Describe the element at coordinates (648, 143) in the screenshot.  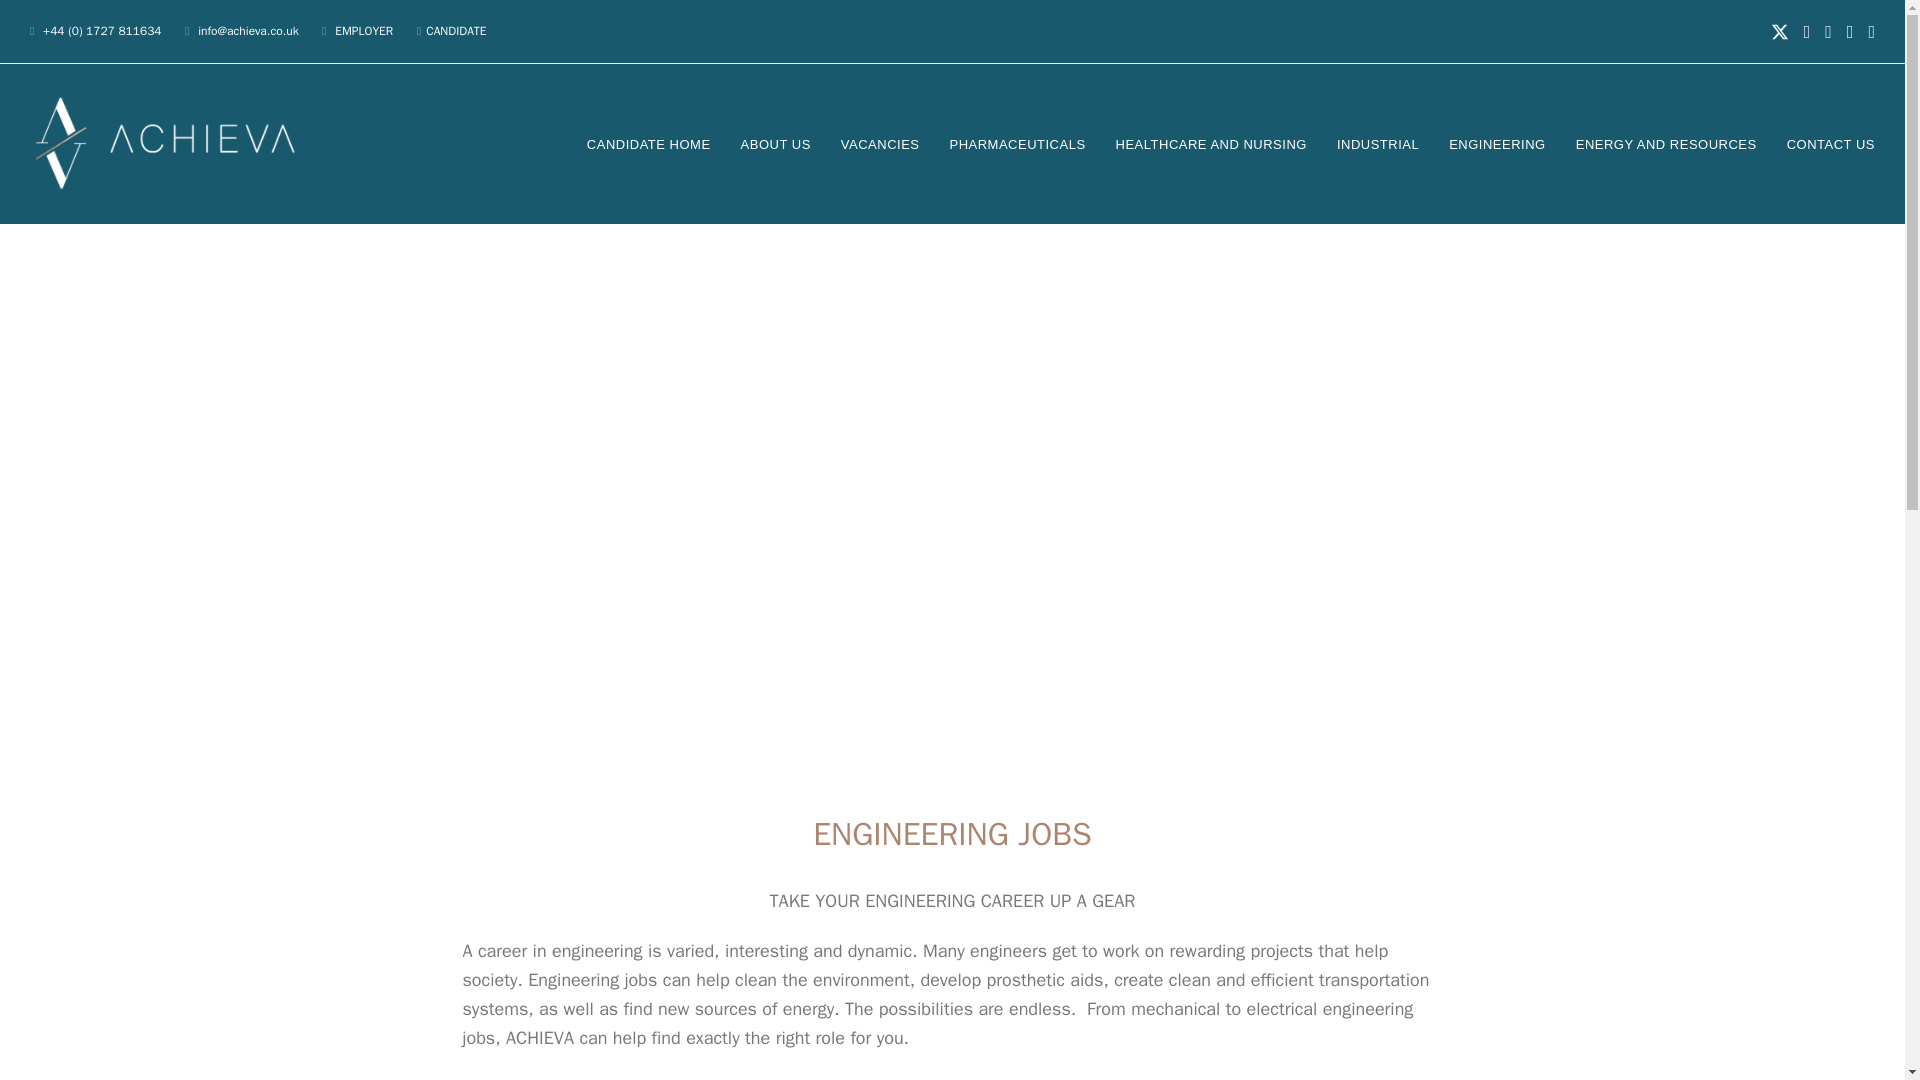
I see `CANDIDATE HOME` at that location.